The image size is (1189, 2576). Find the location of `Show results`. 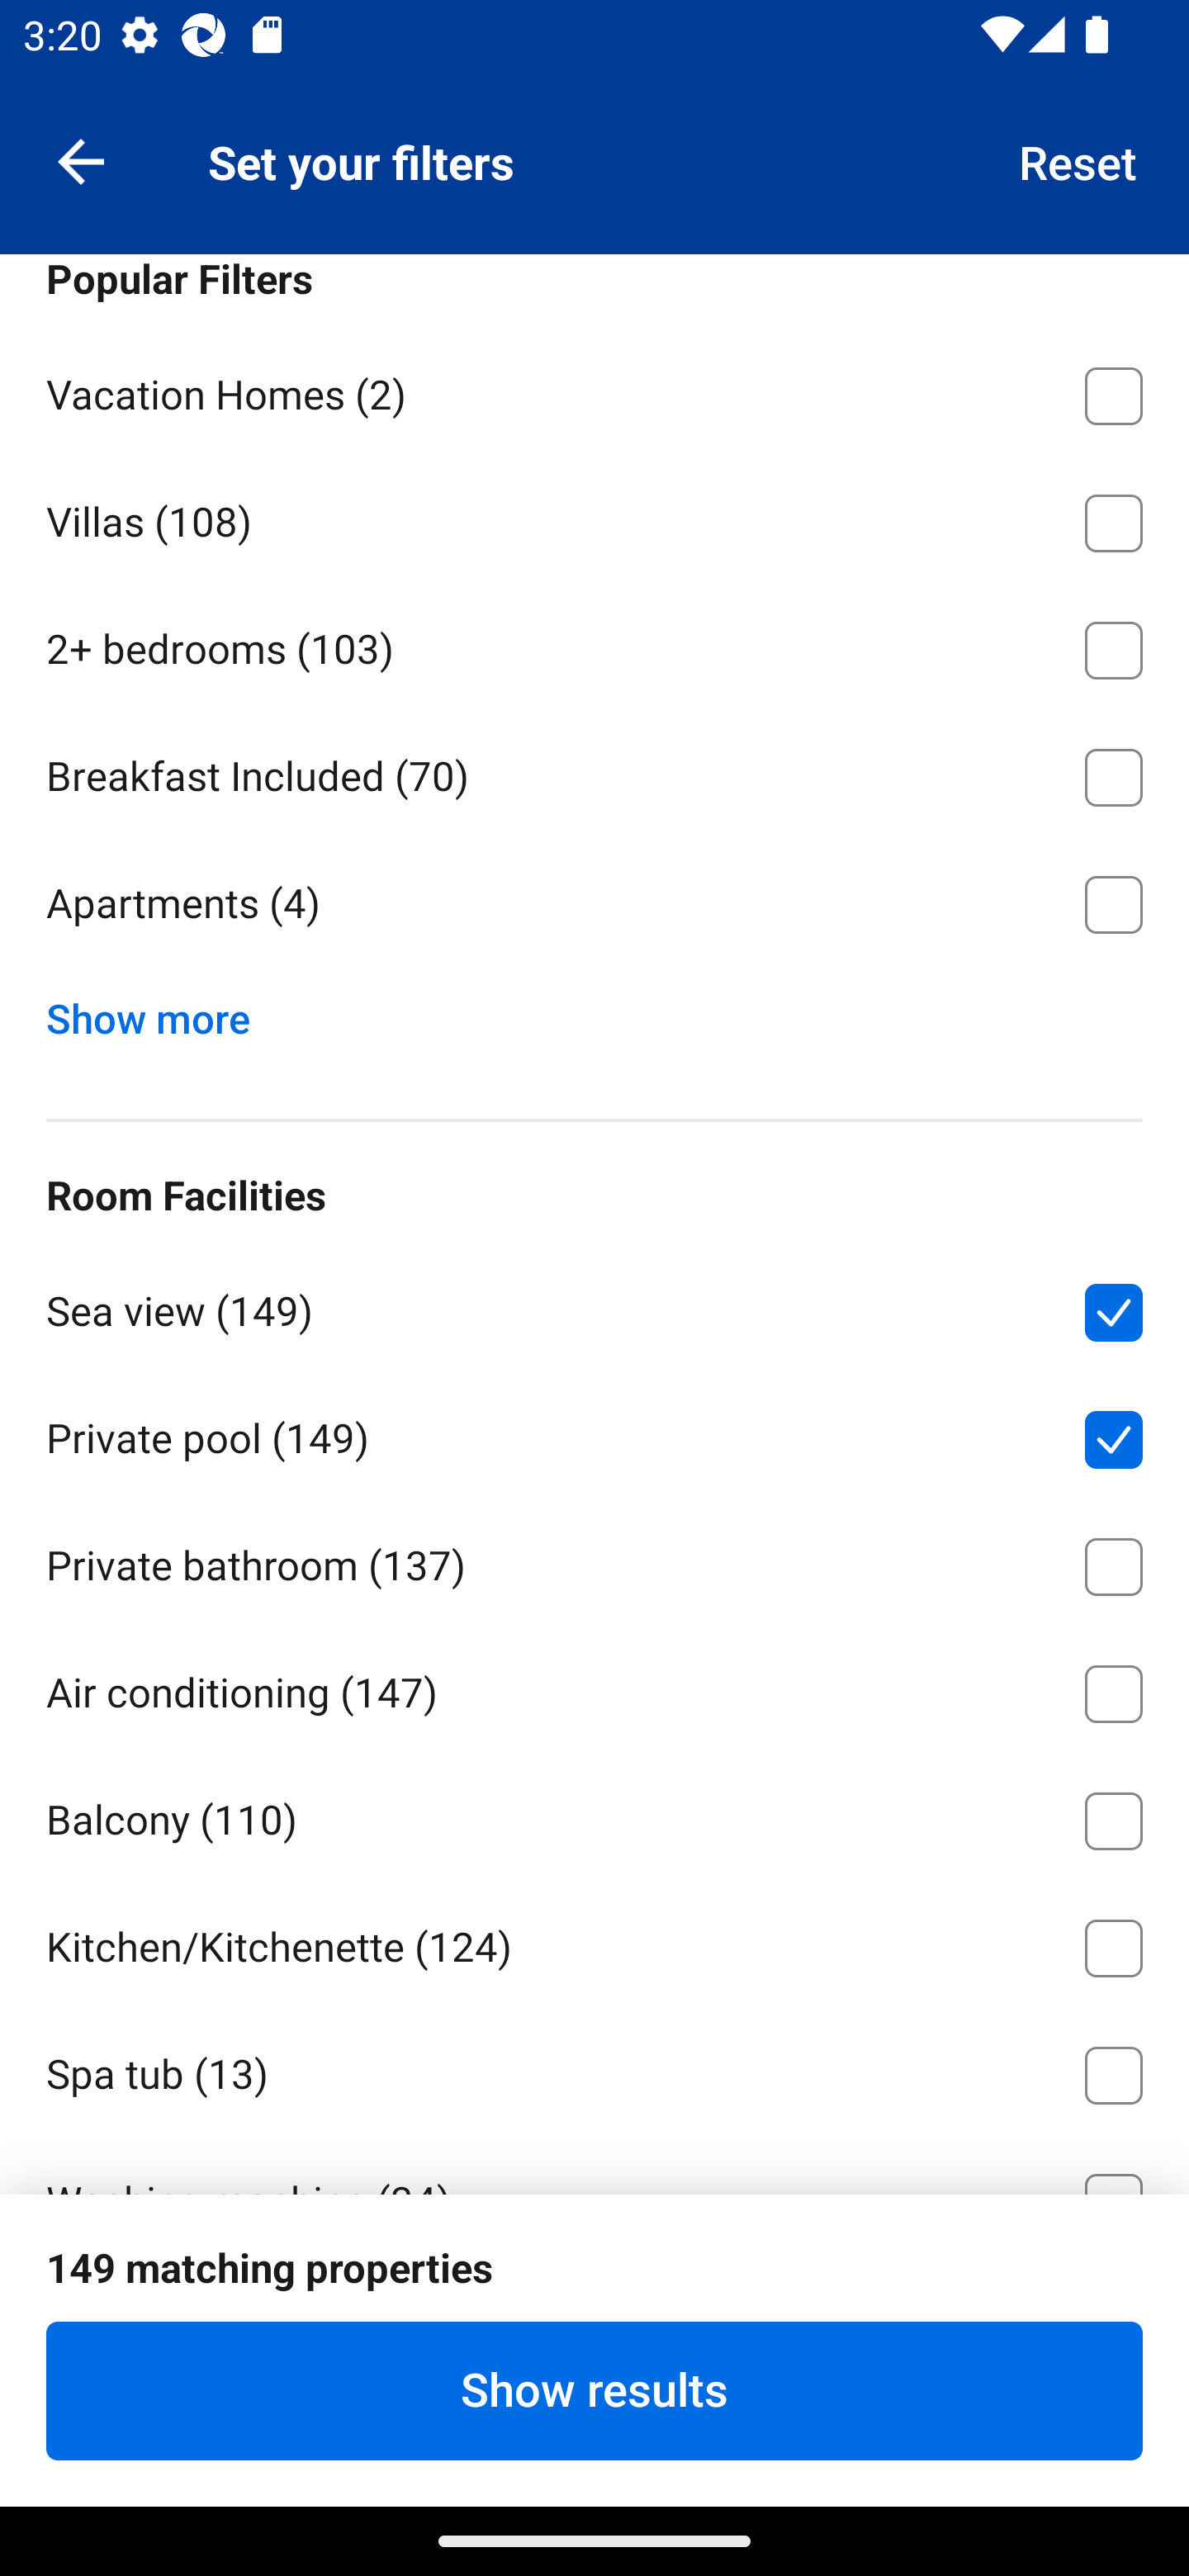

Show results is located at coordinates (594, 2390).